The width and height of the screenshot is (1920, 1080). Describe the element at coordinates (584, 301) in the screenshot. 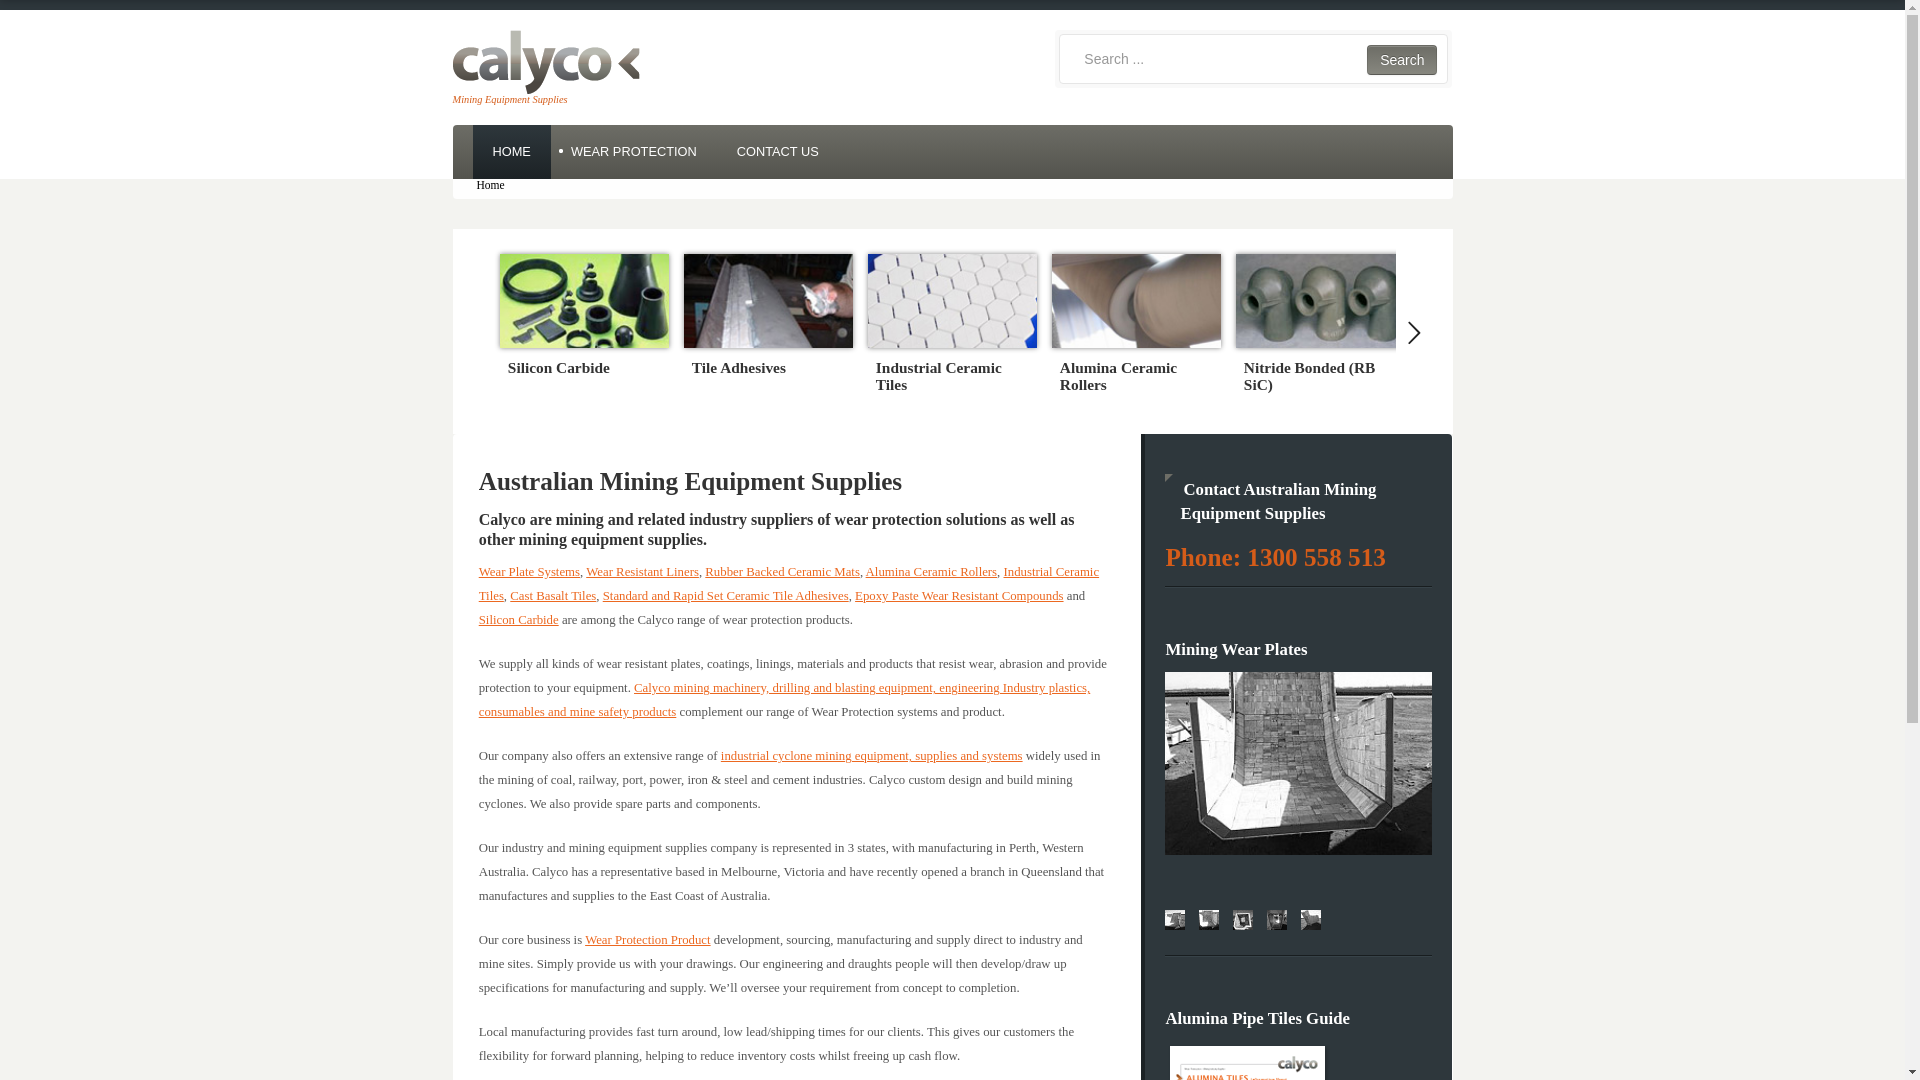

I see `Silicon Carbide` at that location.